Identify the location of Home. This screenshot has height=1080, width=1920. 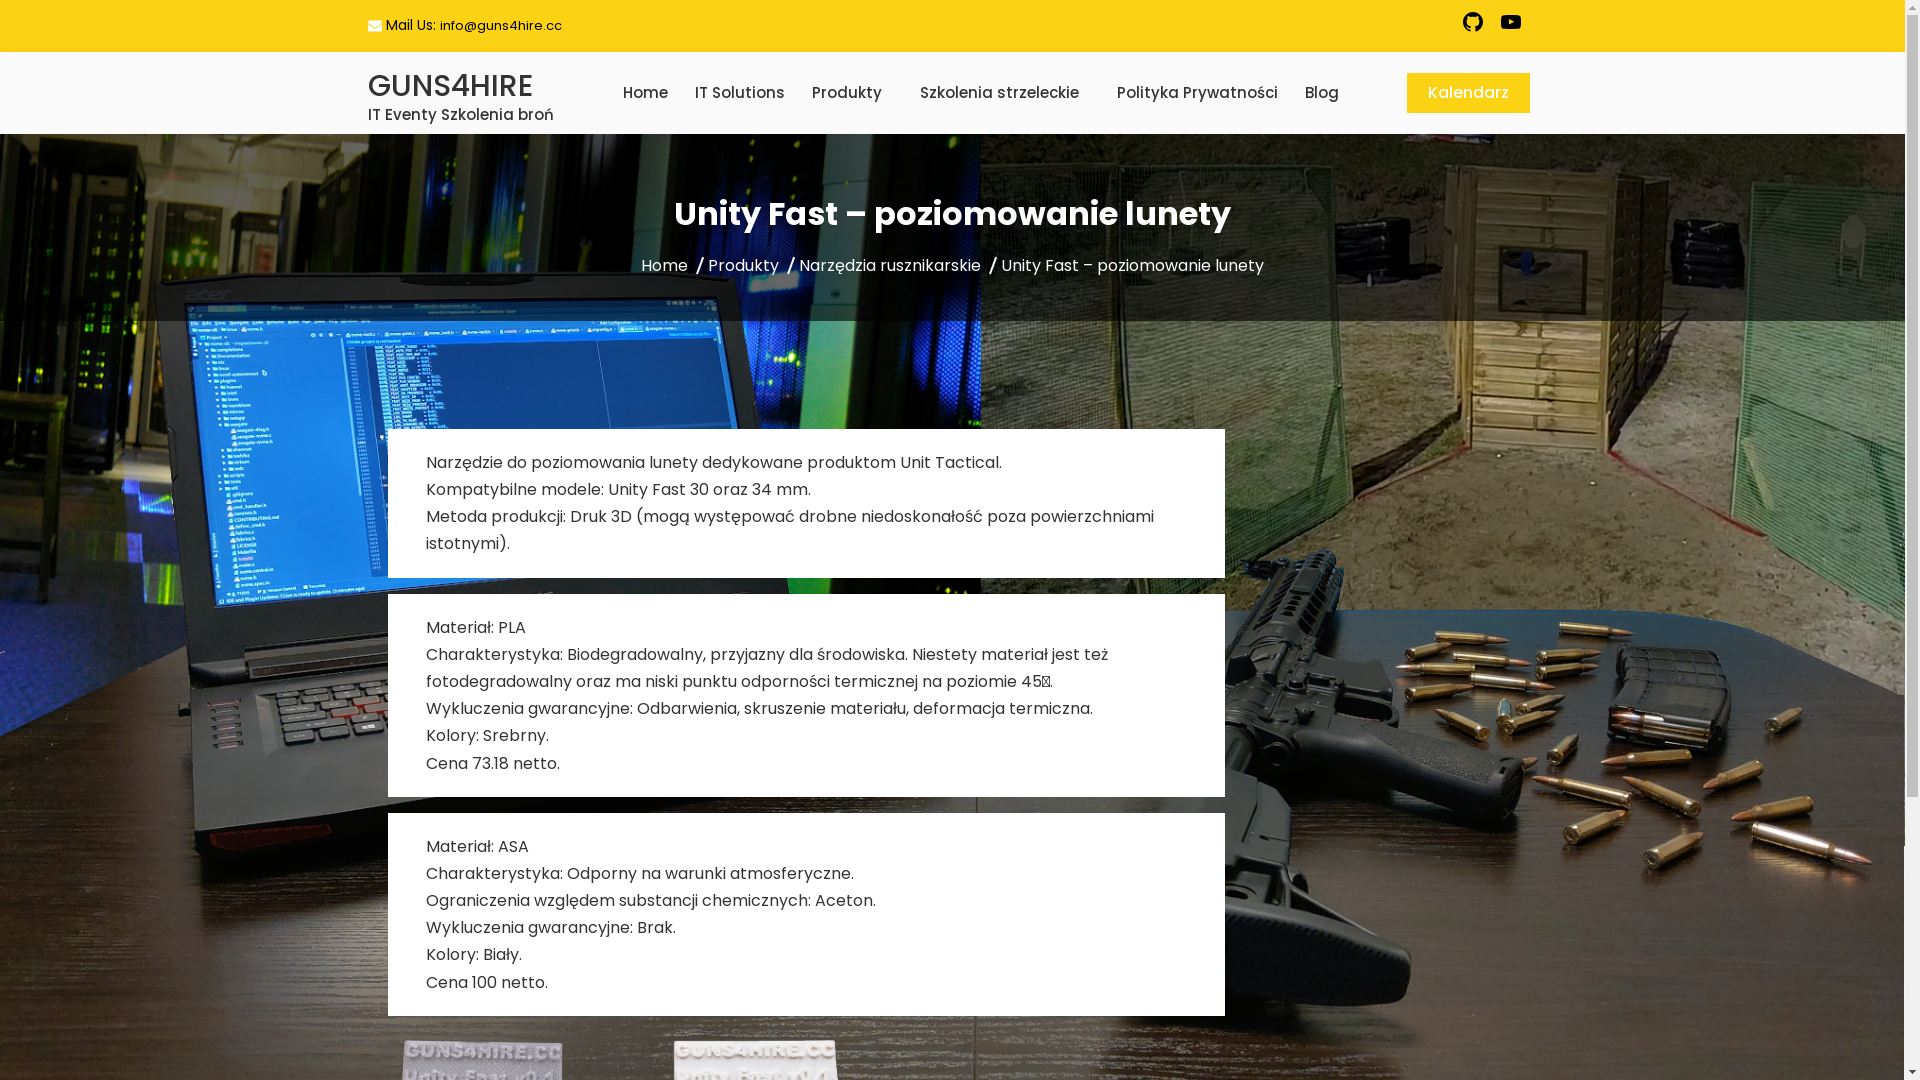
(646, 93).